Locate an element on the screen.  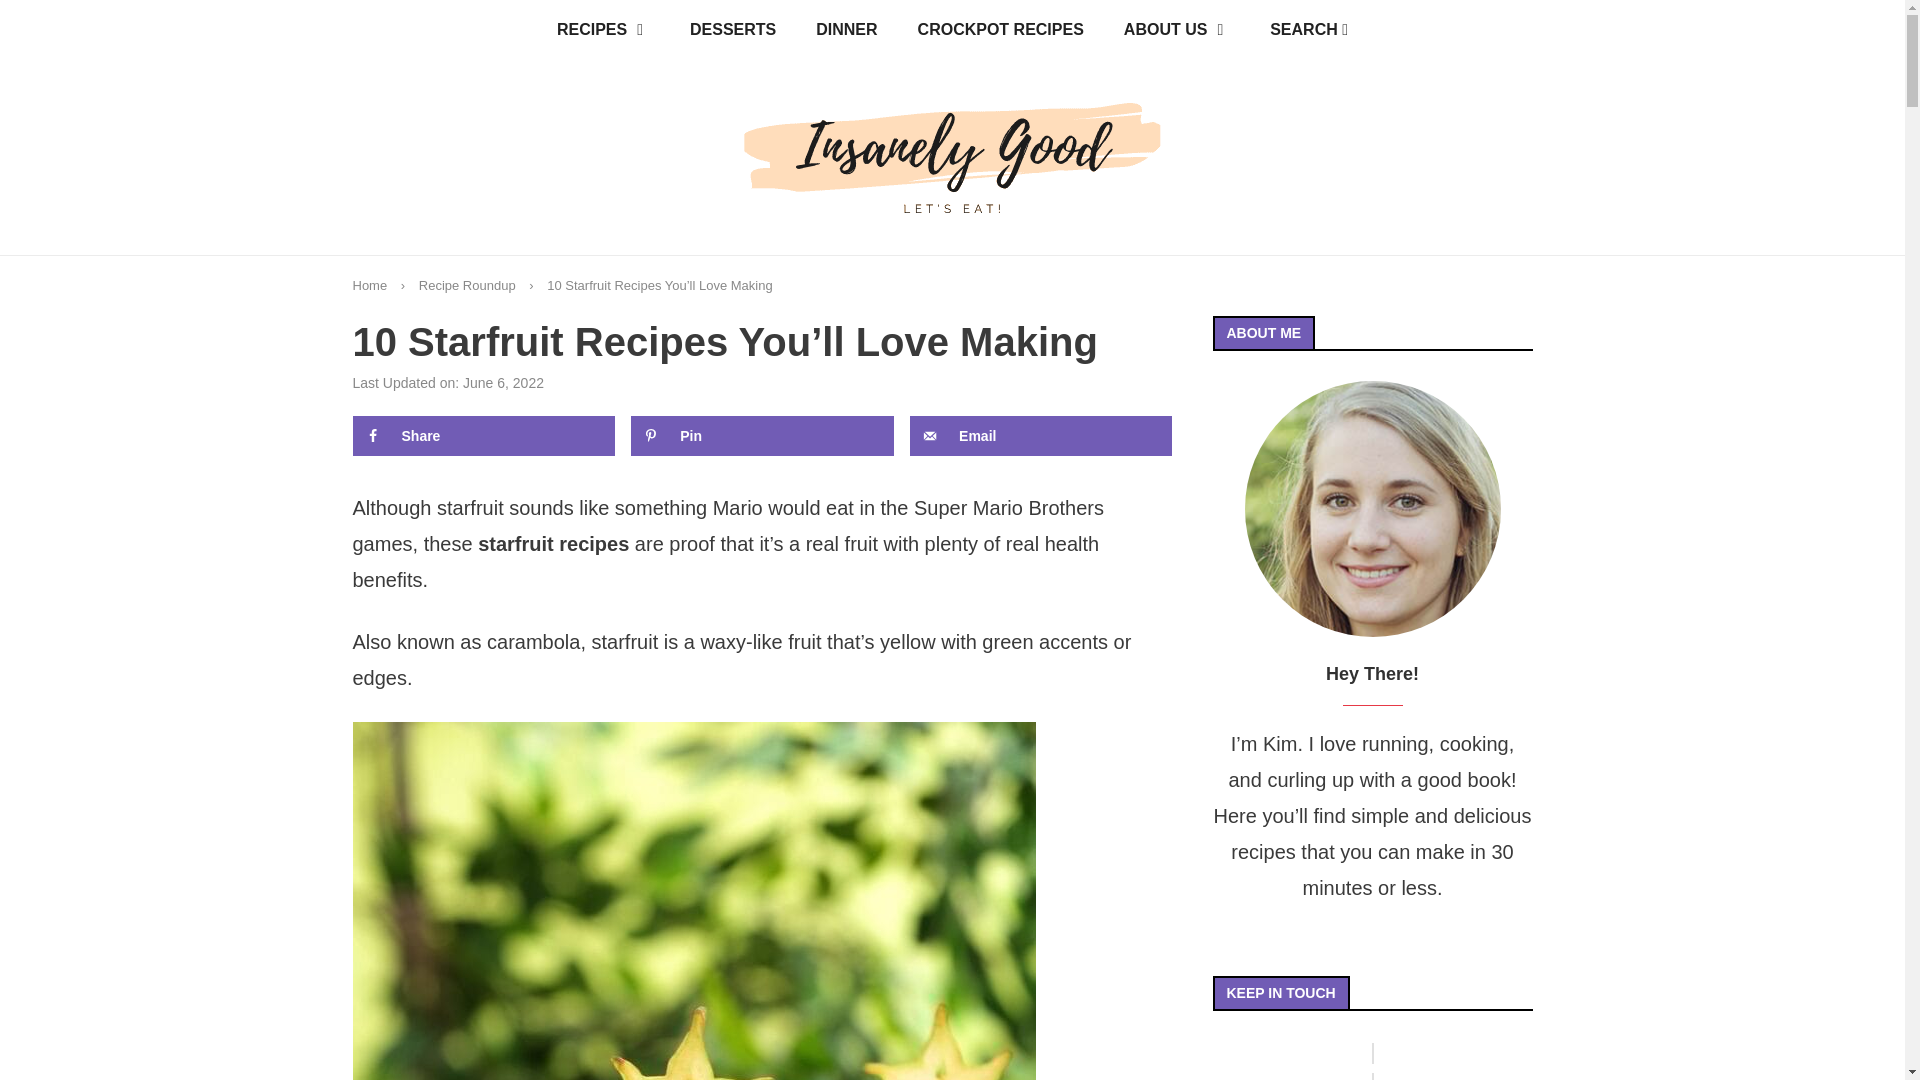
Share on Facebook is located at coordinates (482, 435).